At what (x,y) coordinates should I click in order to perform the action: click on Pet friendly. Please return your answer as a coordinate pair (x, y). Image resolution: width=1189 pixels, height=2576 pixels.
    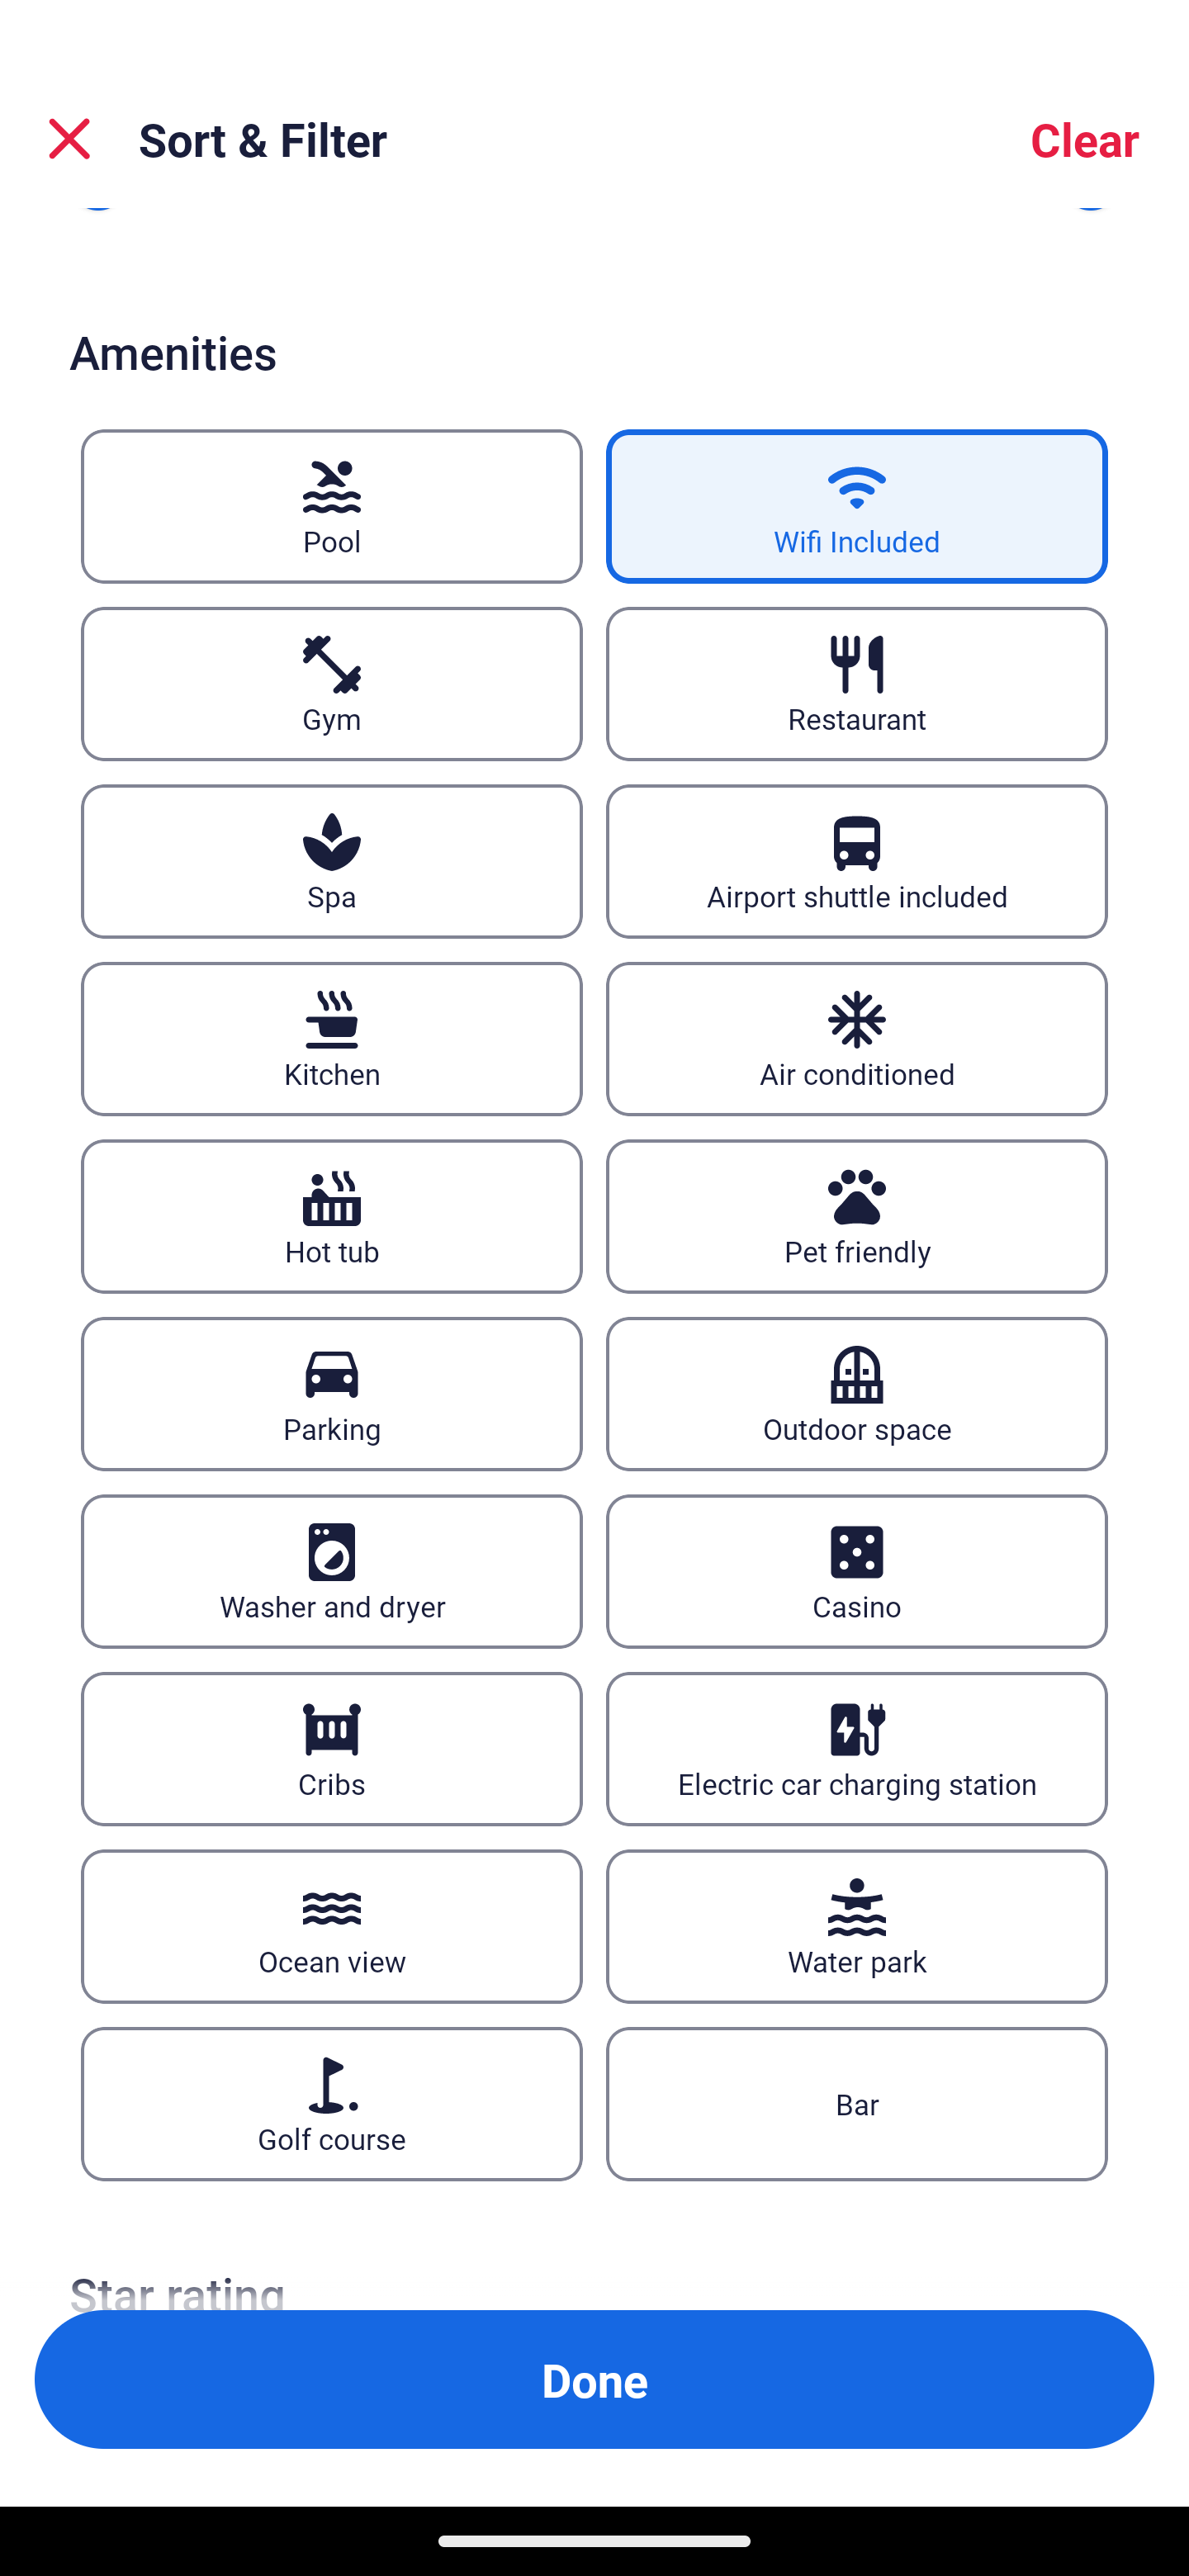
    Looking at the image, I should click on (857, 1215).